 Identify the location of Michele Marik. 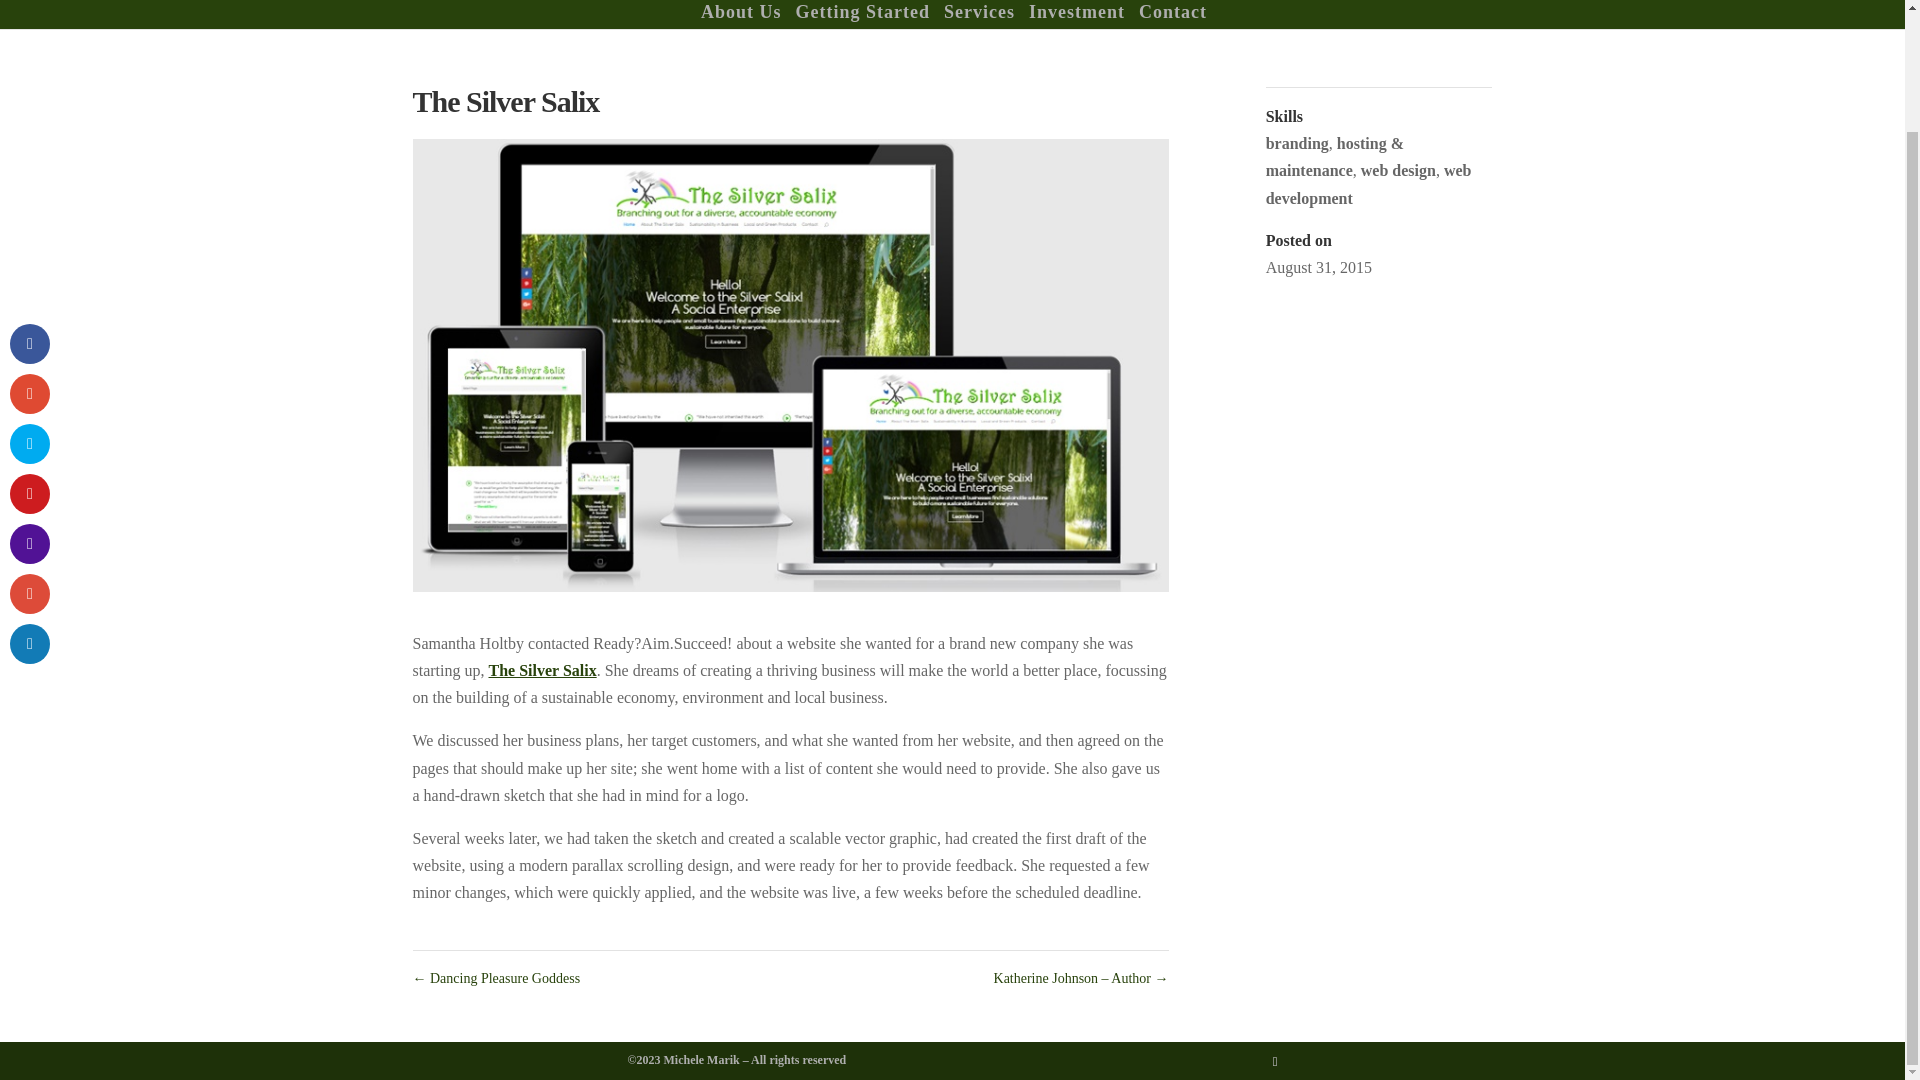
(702, 1060).